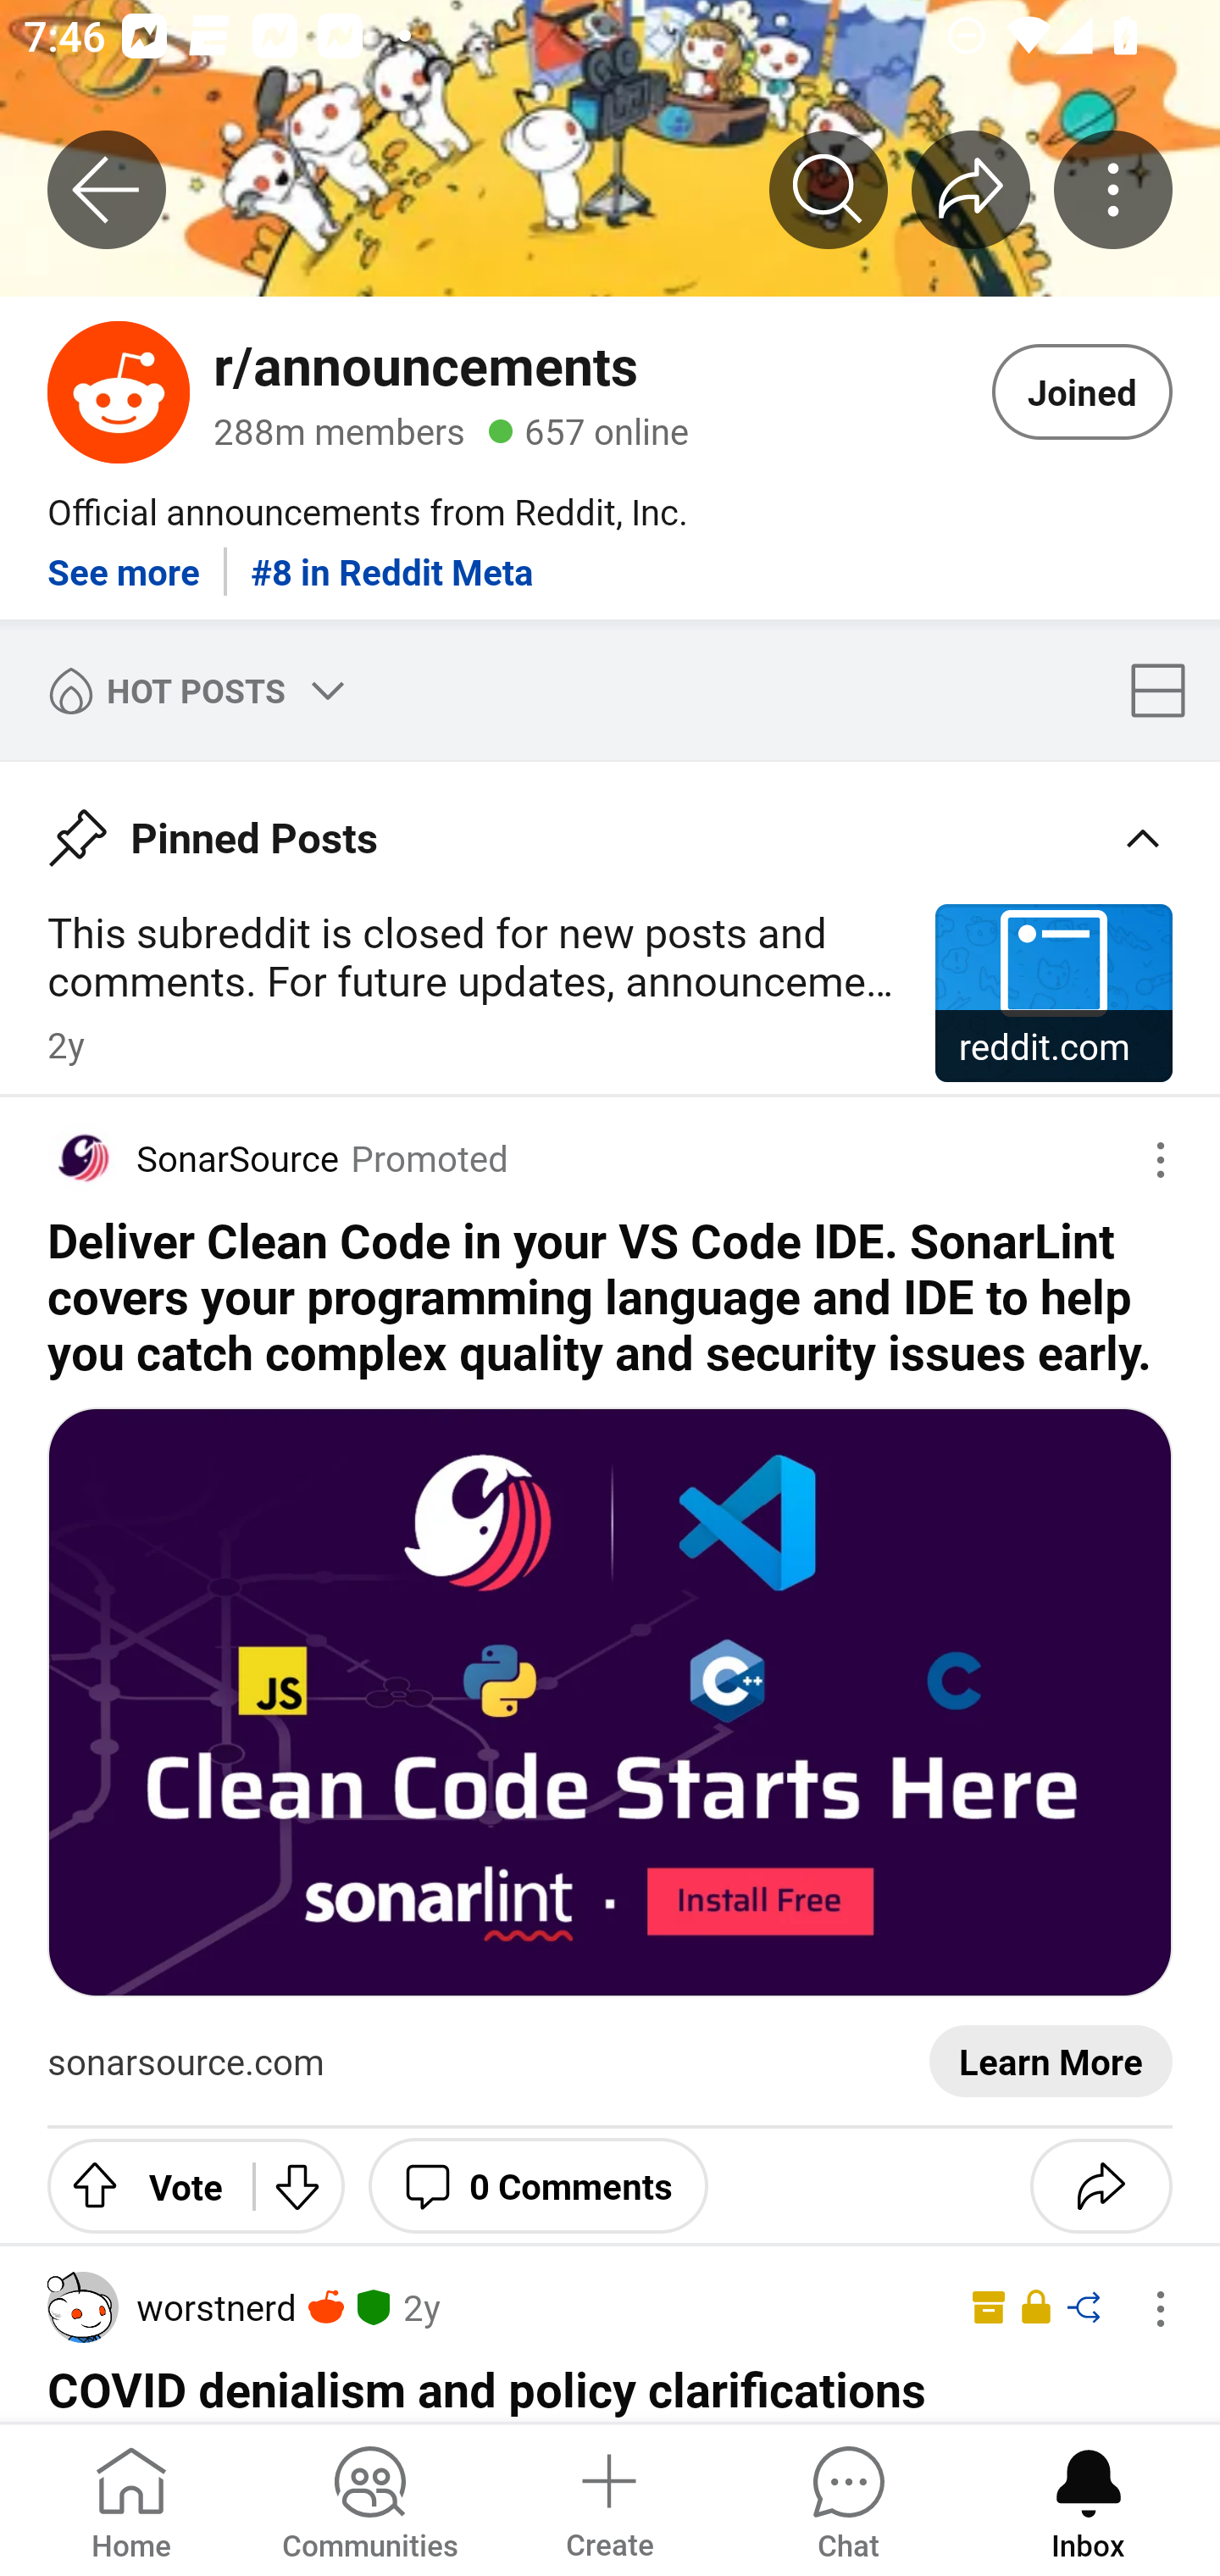 The width and height of the screenshot is (1220, 2576). I want to click on Back, so click(107, 189).